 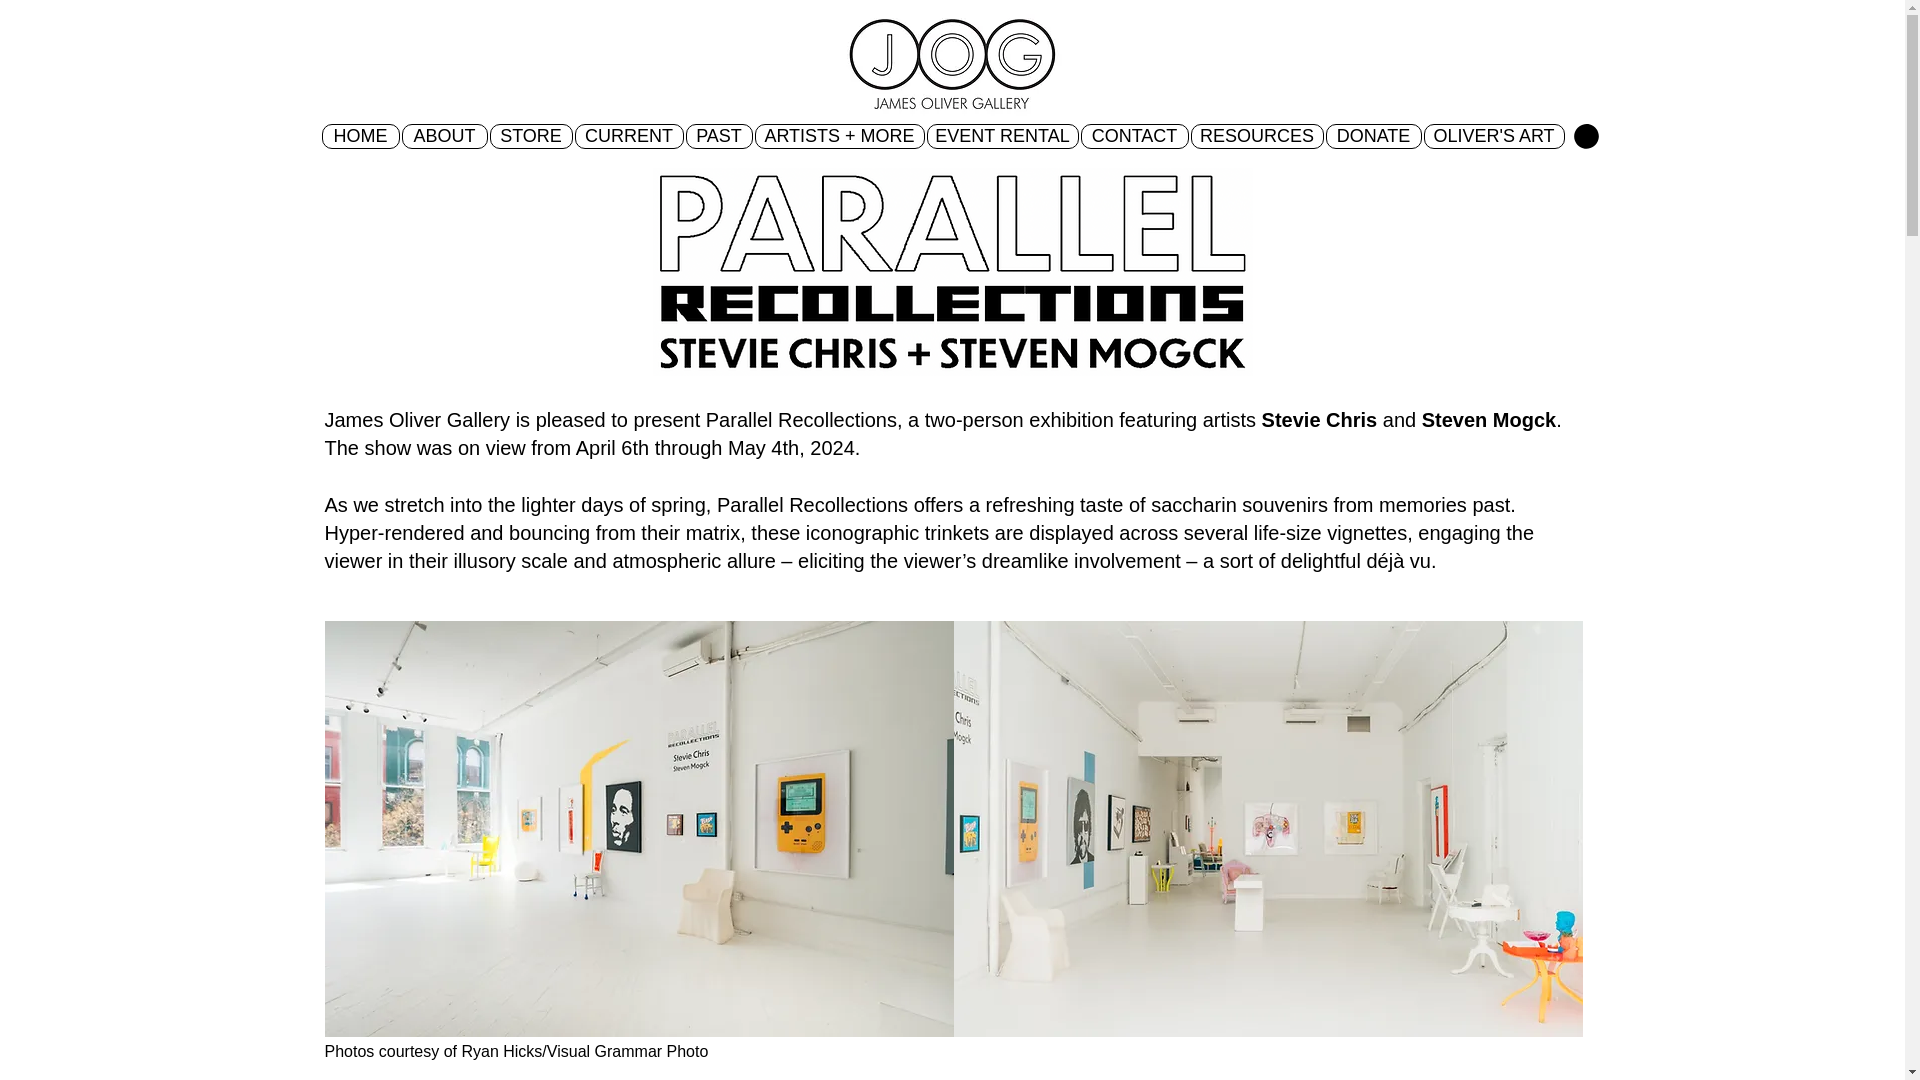 I want to click on CONTACT, so click(x=1134, y=136).